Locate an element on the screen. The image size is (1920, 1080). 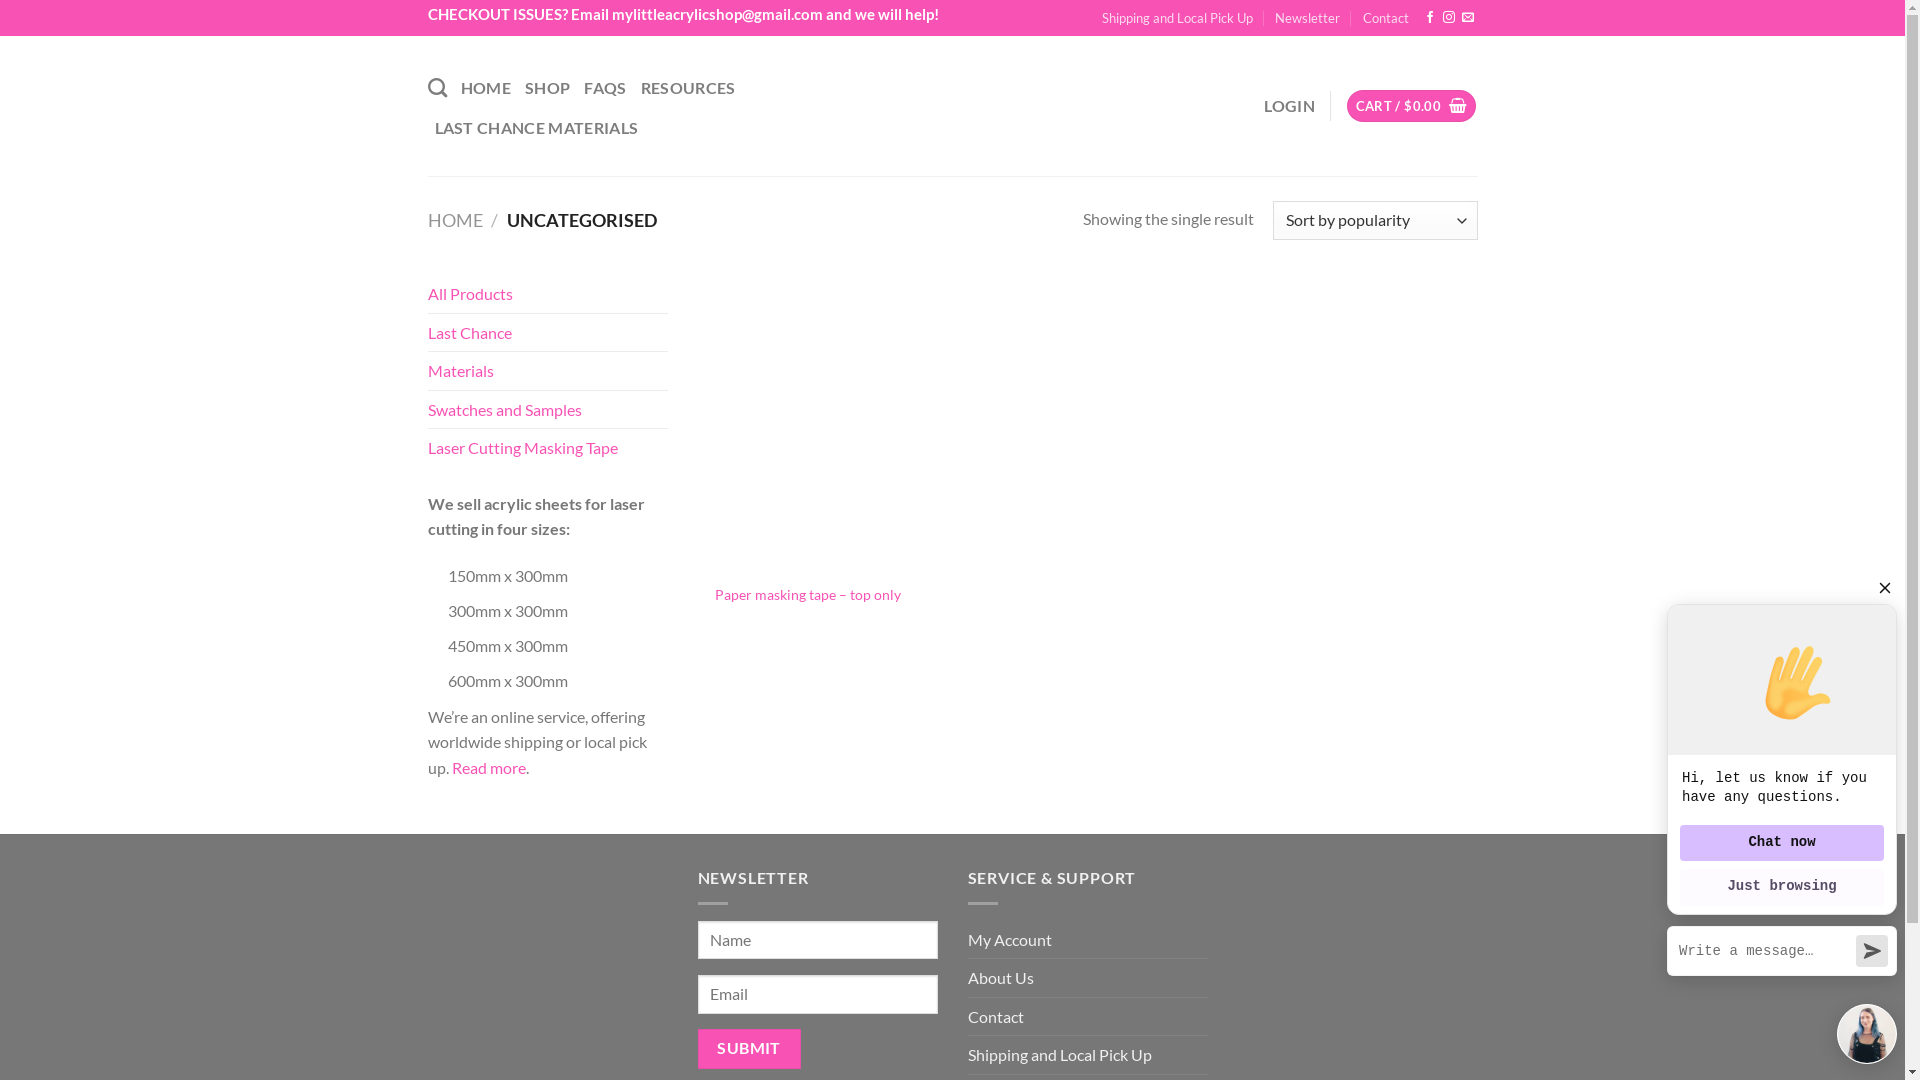
HOME is located at coordinates (456, 220).